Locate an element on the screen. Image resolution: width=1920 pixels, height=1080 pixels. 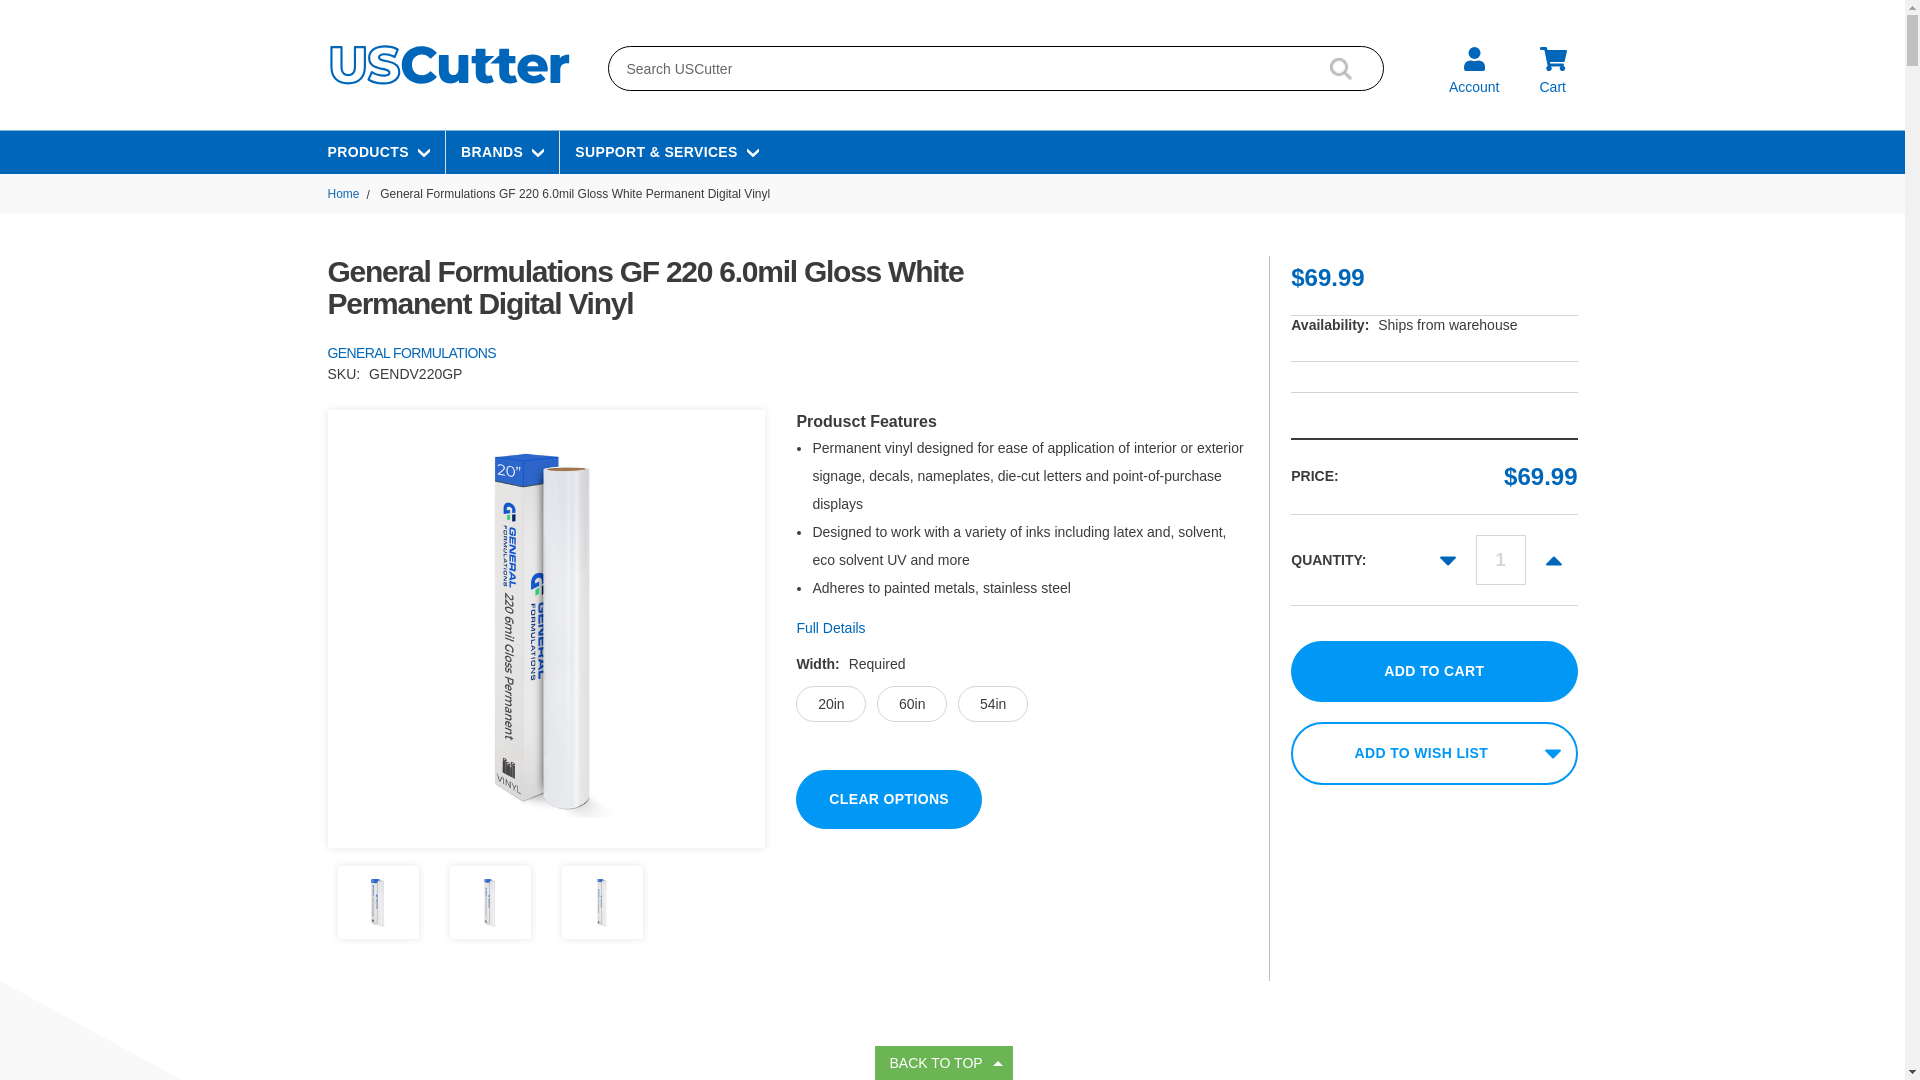
Clear Options is located at coordinates (888, 800).